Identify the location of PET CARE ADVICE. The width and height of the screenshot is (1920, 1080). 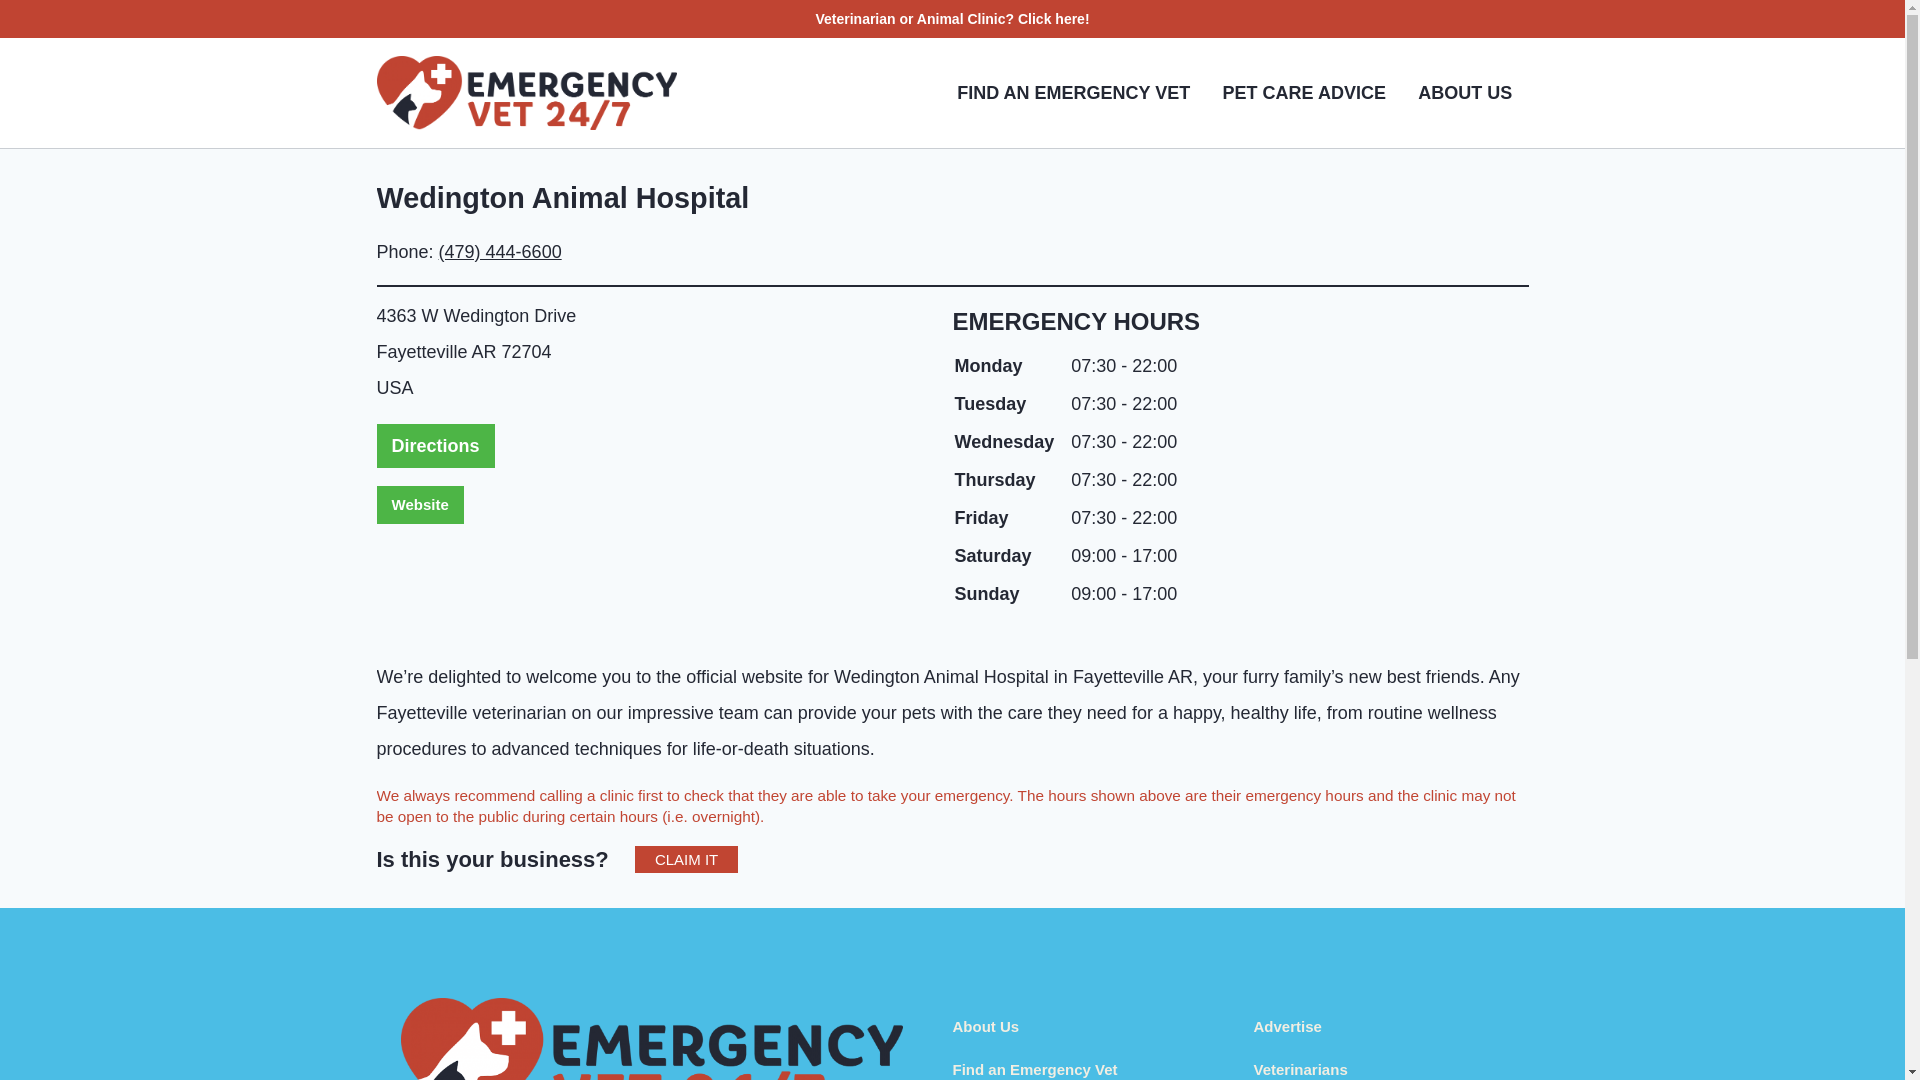
(1303, 92).